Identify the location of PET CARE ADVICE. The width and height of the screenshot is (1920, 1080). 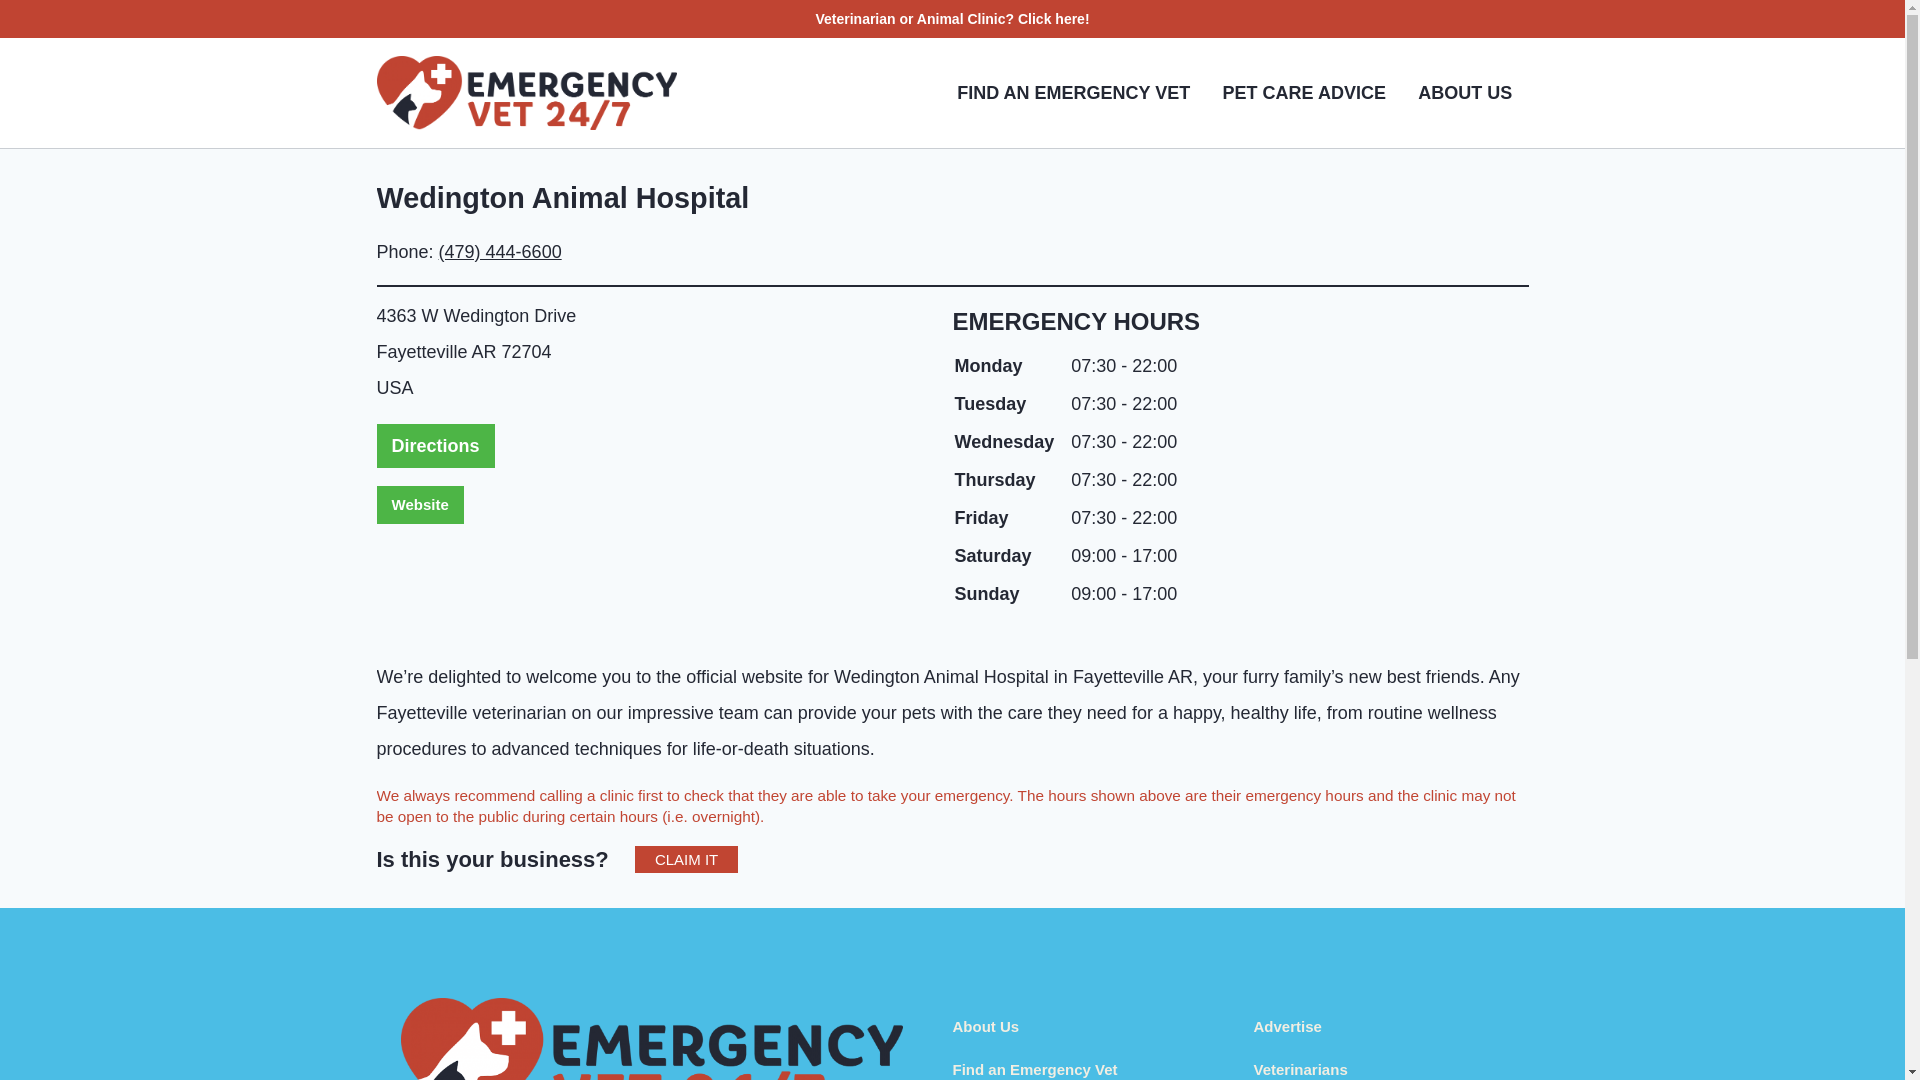
(1303, 92).